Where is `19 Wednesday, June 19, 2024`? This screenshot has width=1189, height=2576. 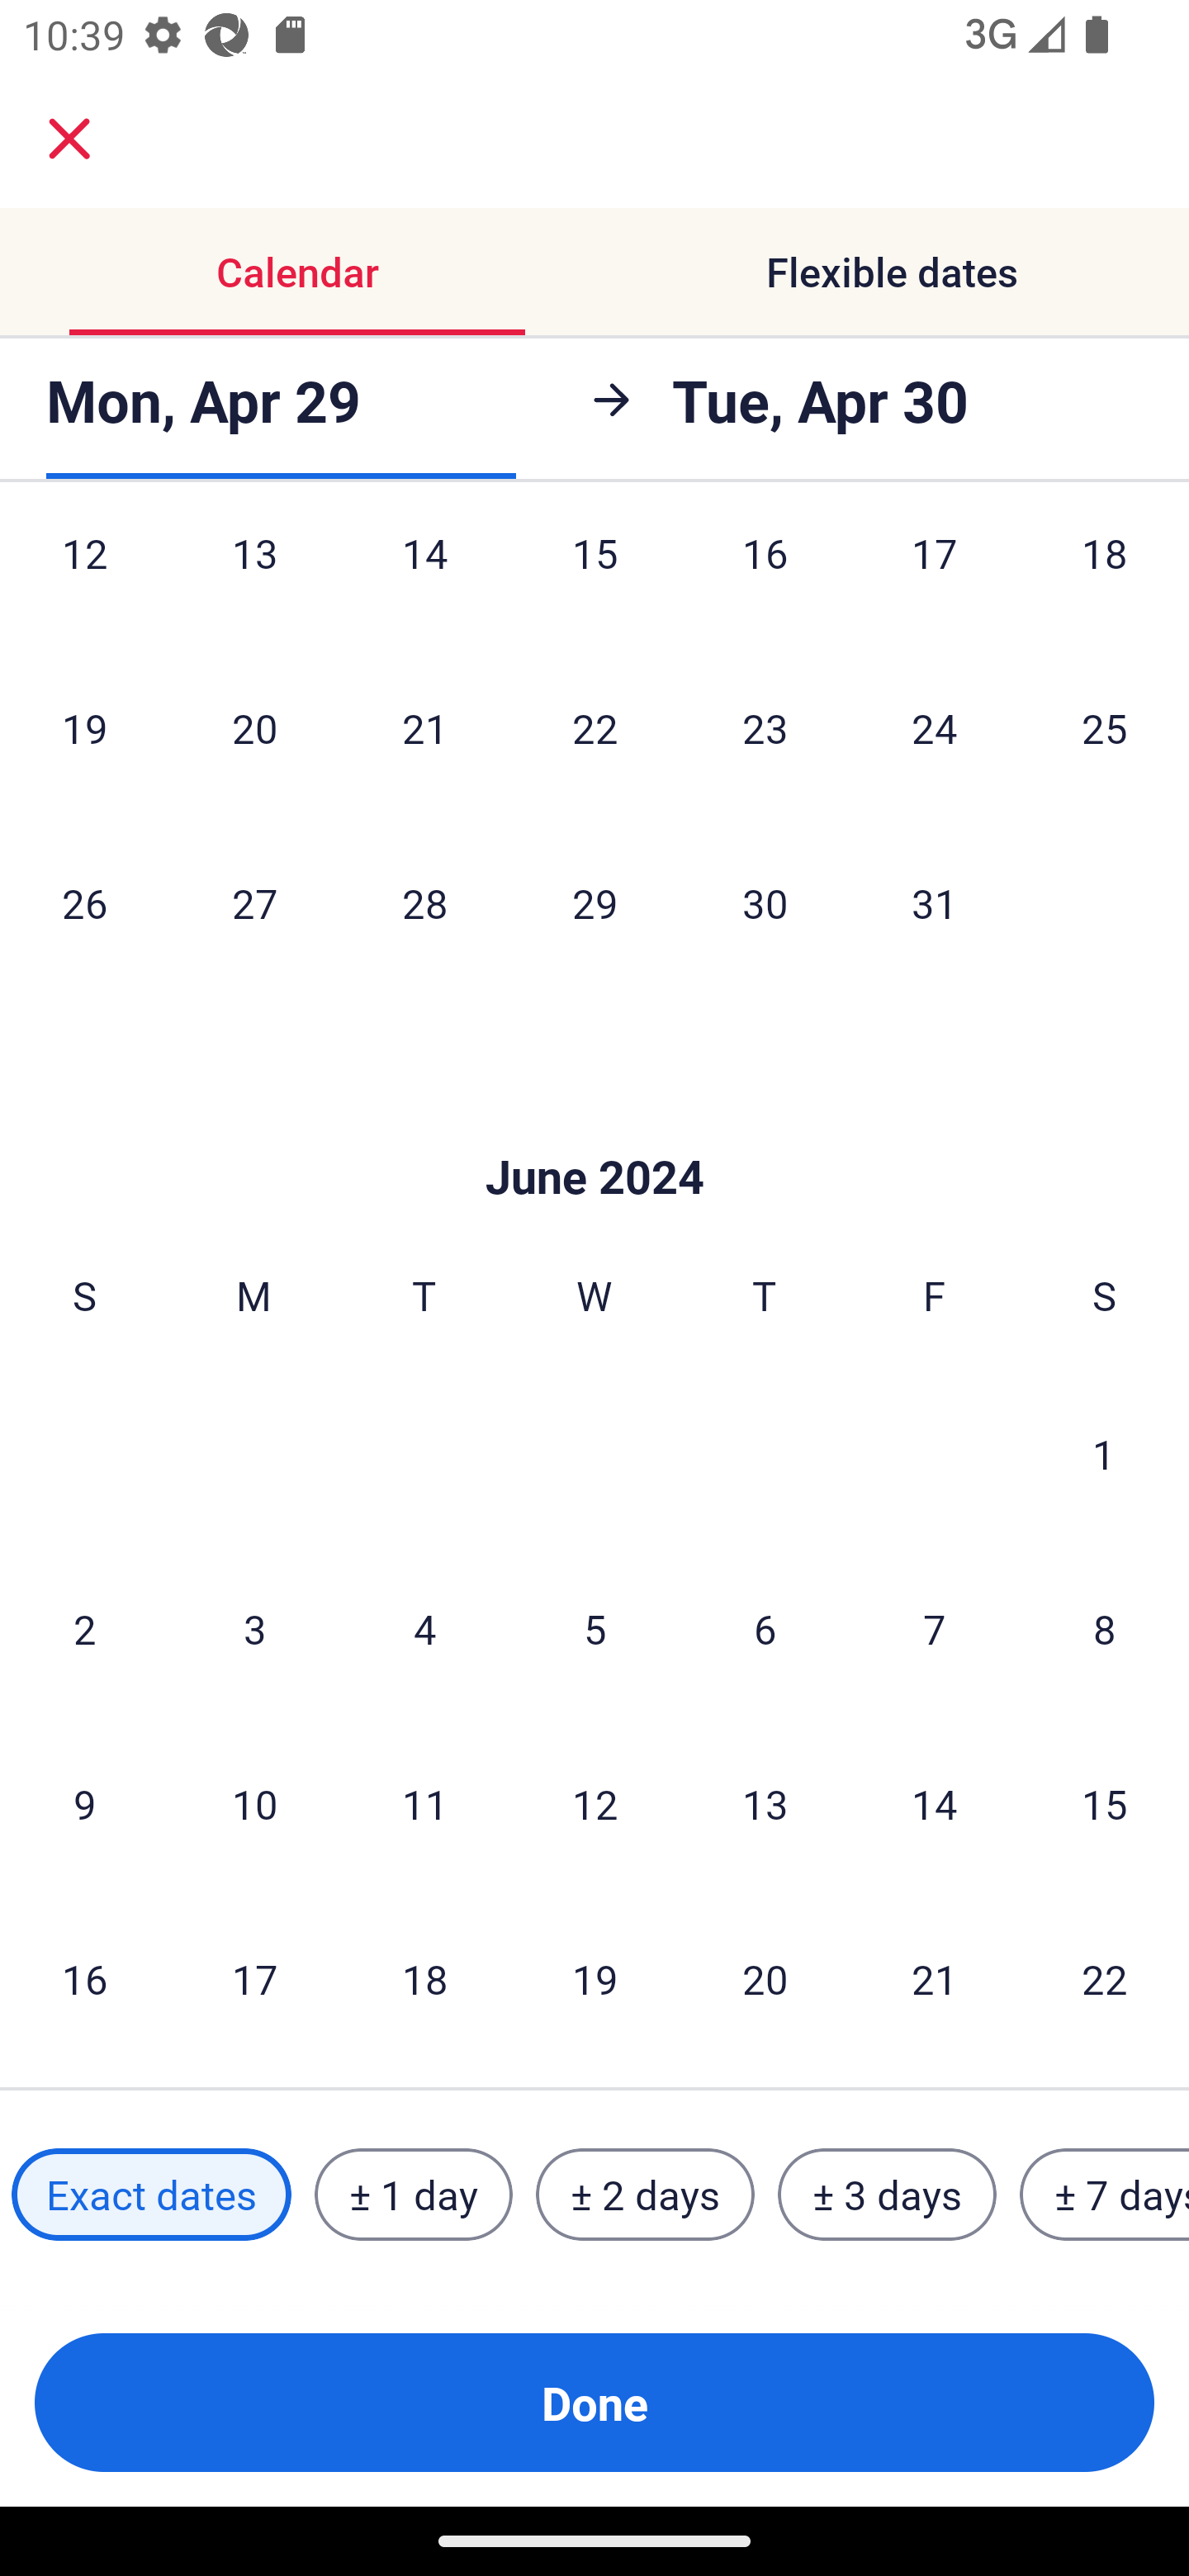 19 Wednesday, June 19, 2024 is located at coordinates (594, 1978).